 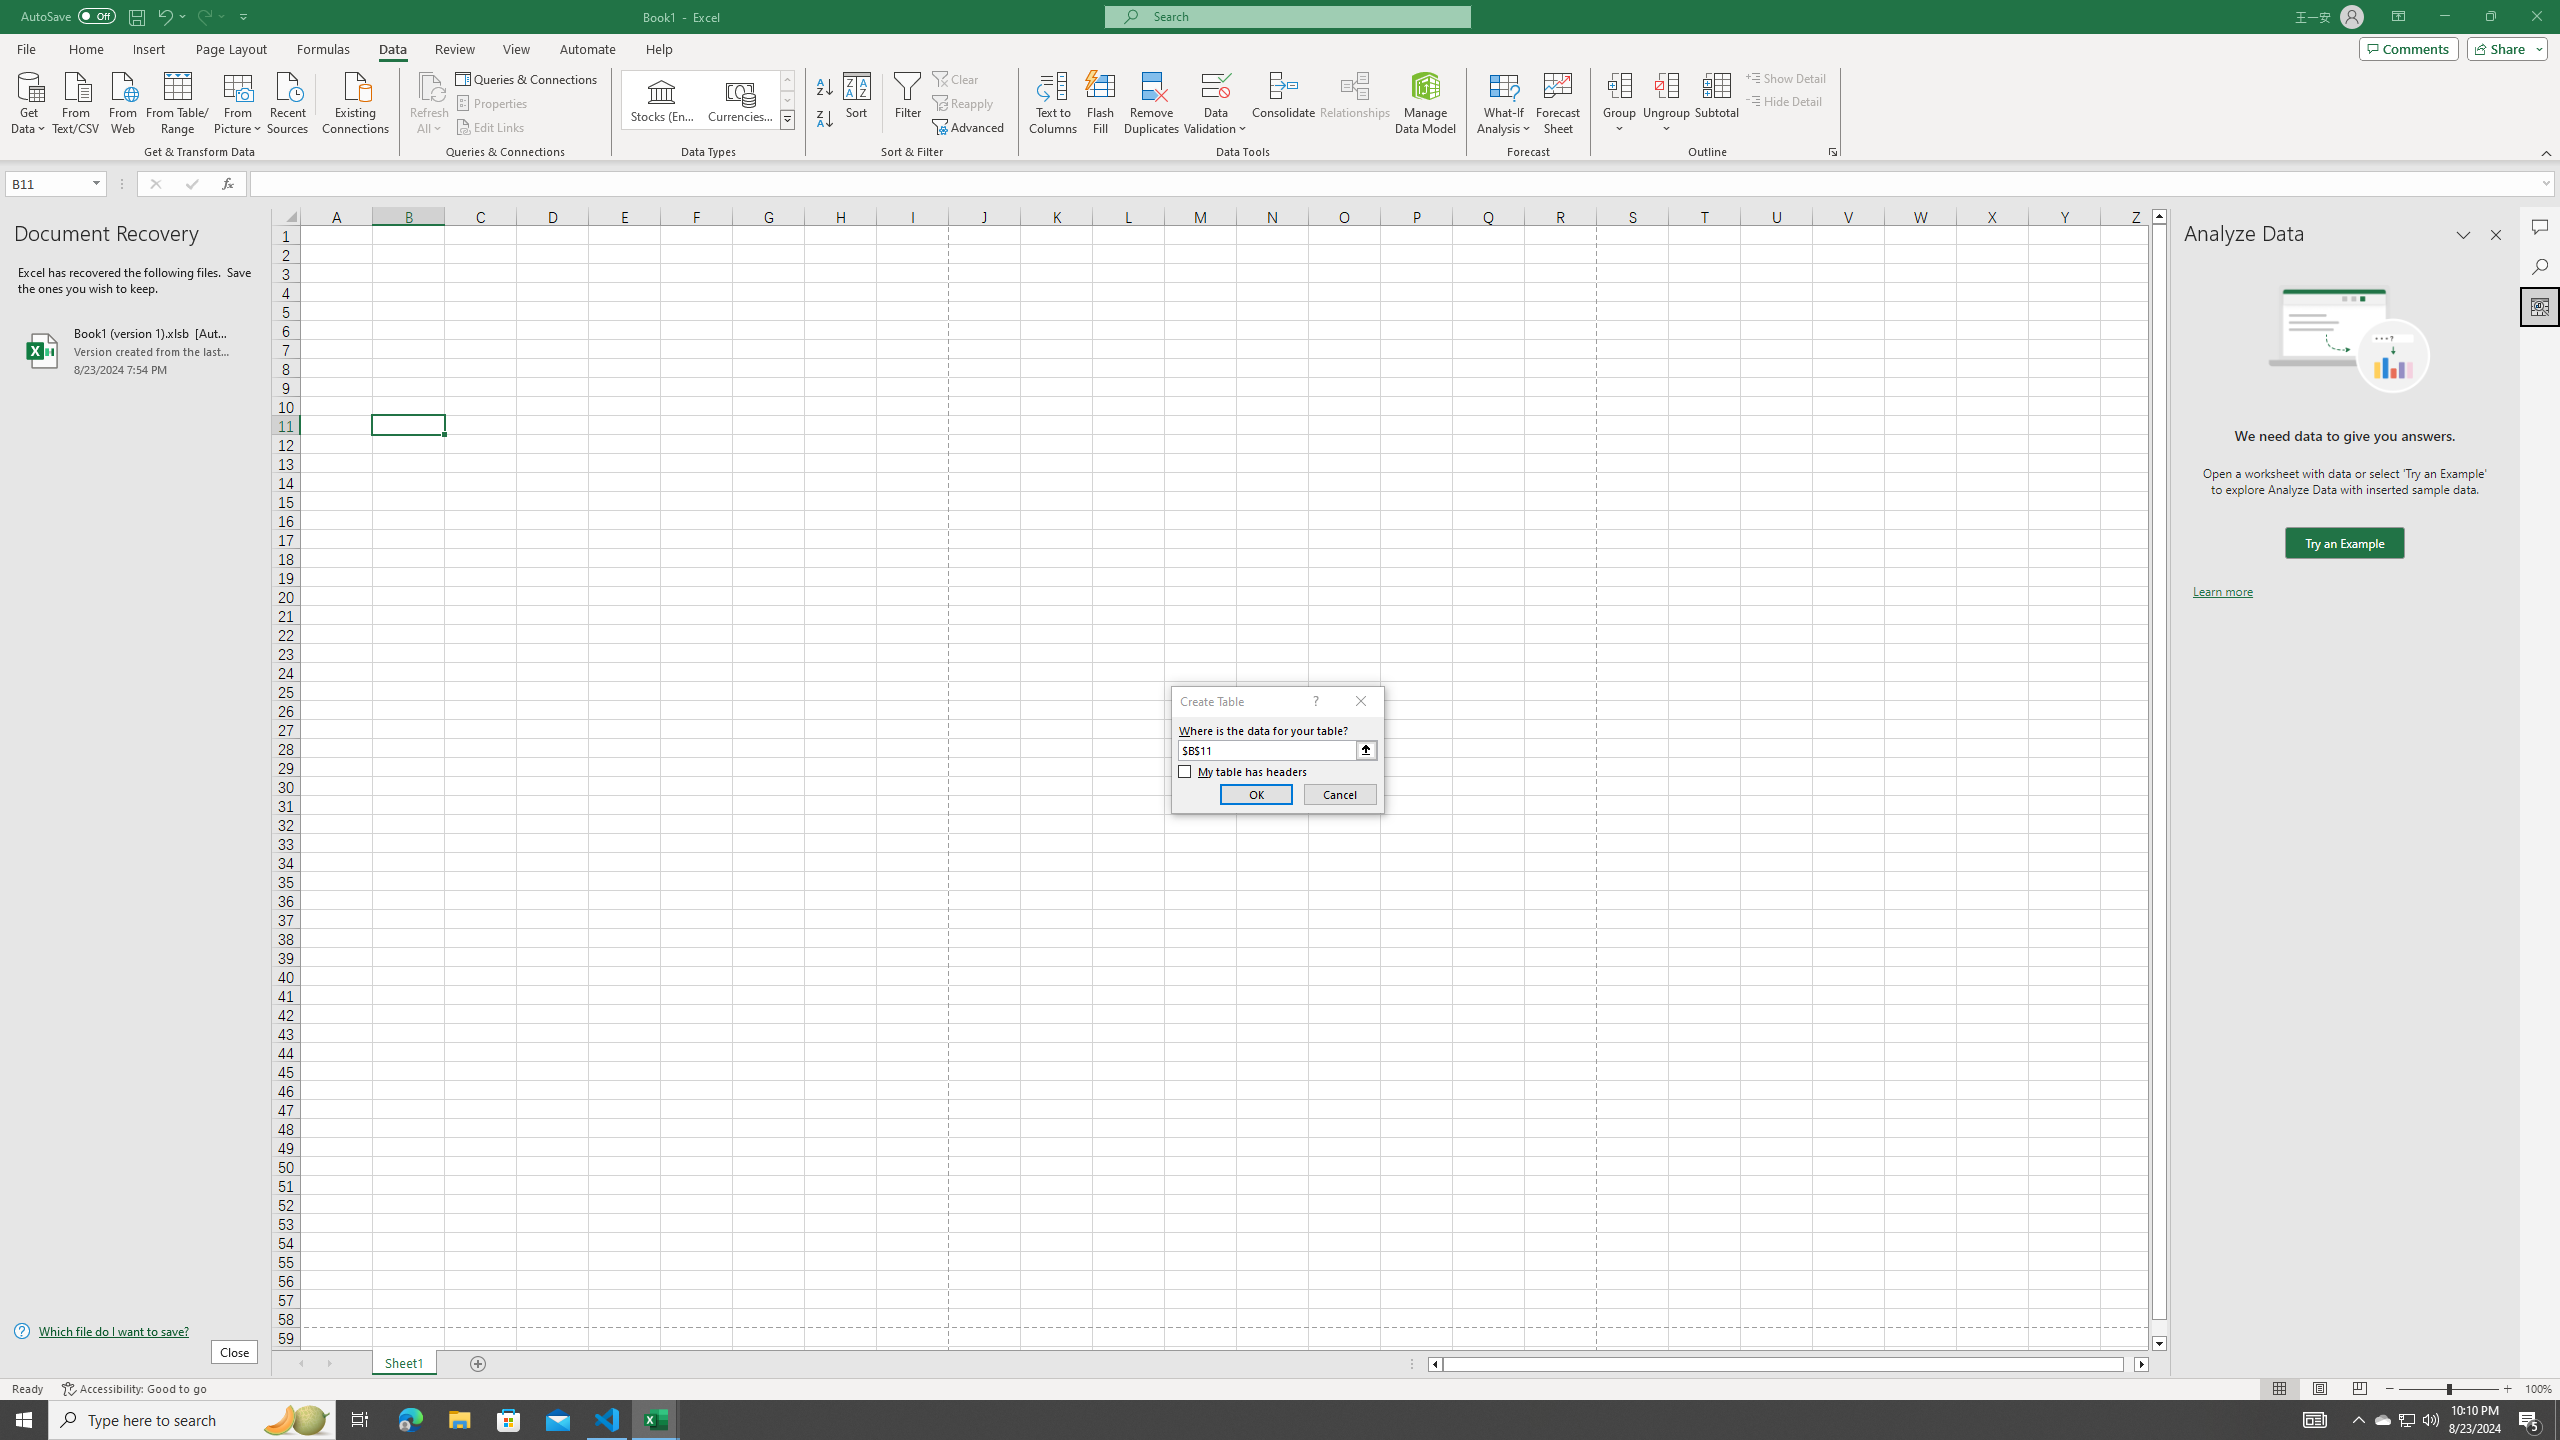 What do you see at coordinates (1284, 103) in the screenshot?
I see `Consolidate...` at bounding box center [1284, 103].